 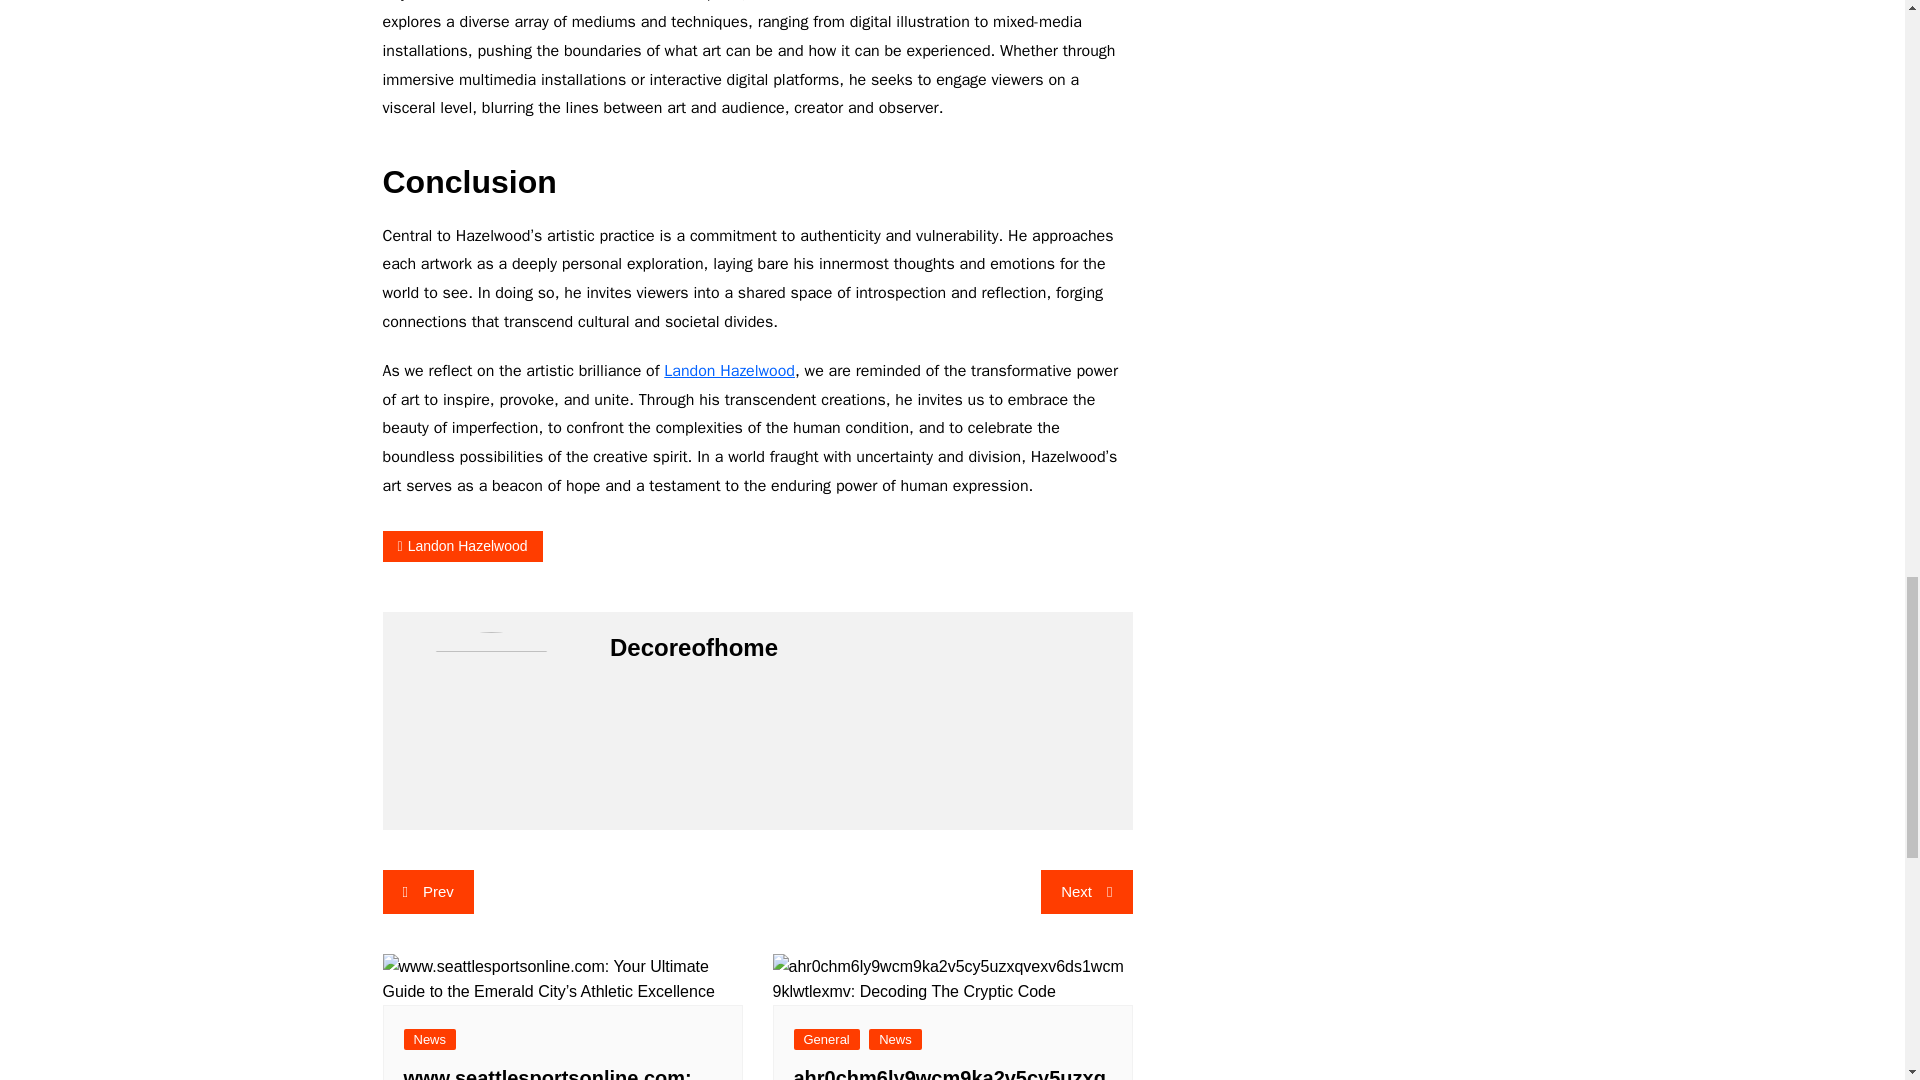 What do you see at coordinates (729, 370) in the screenshot?
I see `Landon Hazelwood` at bounding box center [729, 370].